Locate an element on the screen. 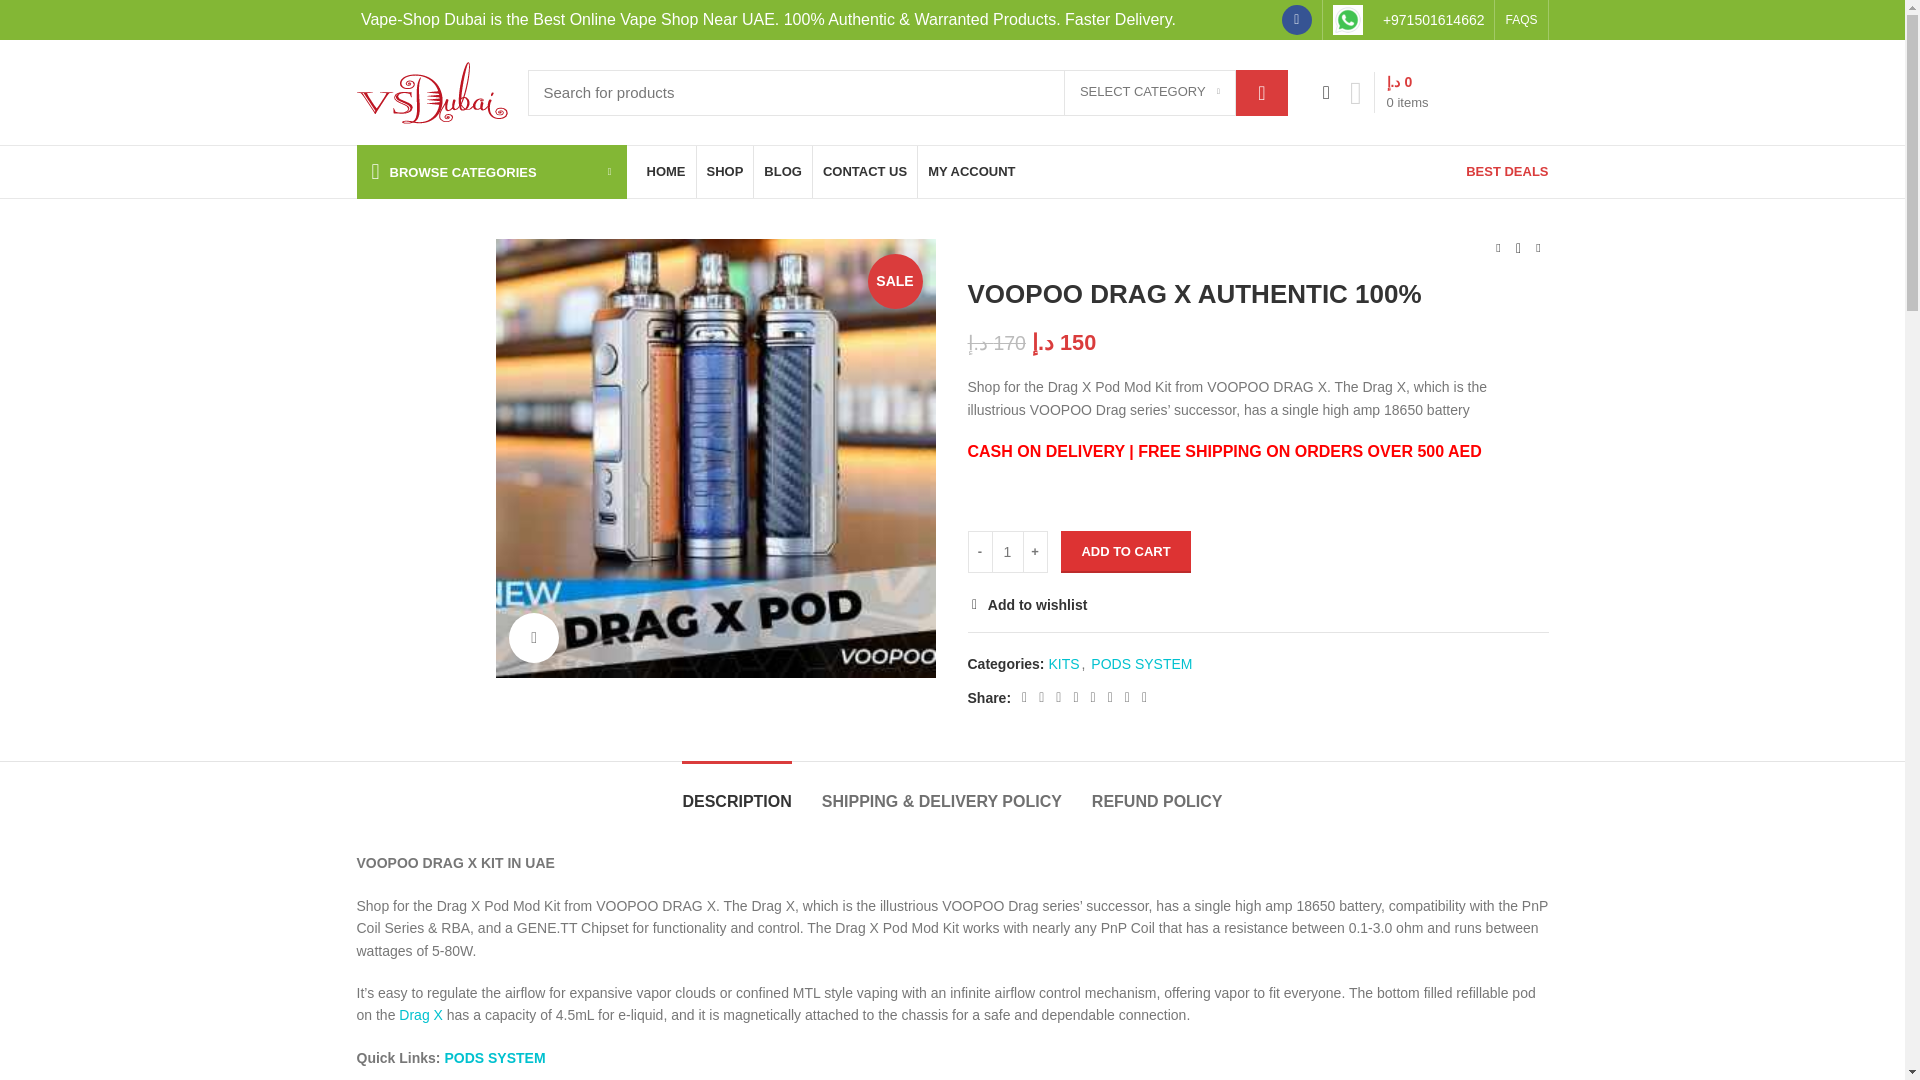 The image size is (1920, 1080). Shopping cart is located at coordinates (1389, 92).